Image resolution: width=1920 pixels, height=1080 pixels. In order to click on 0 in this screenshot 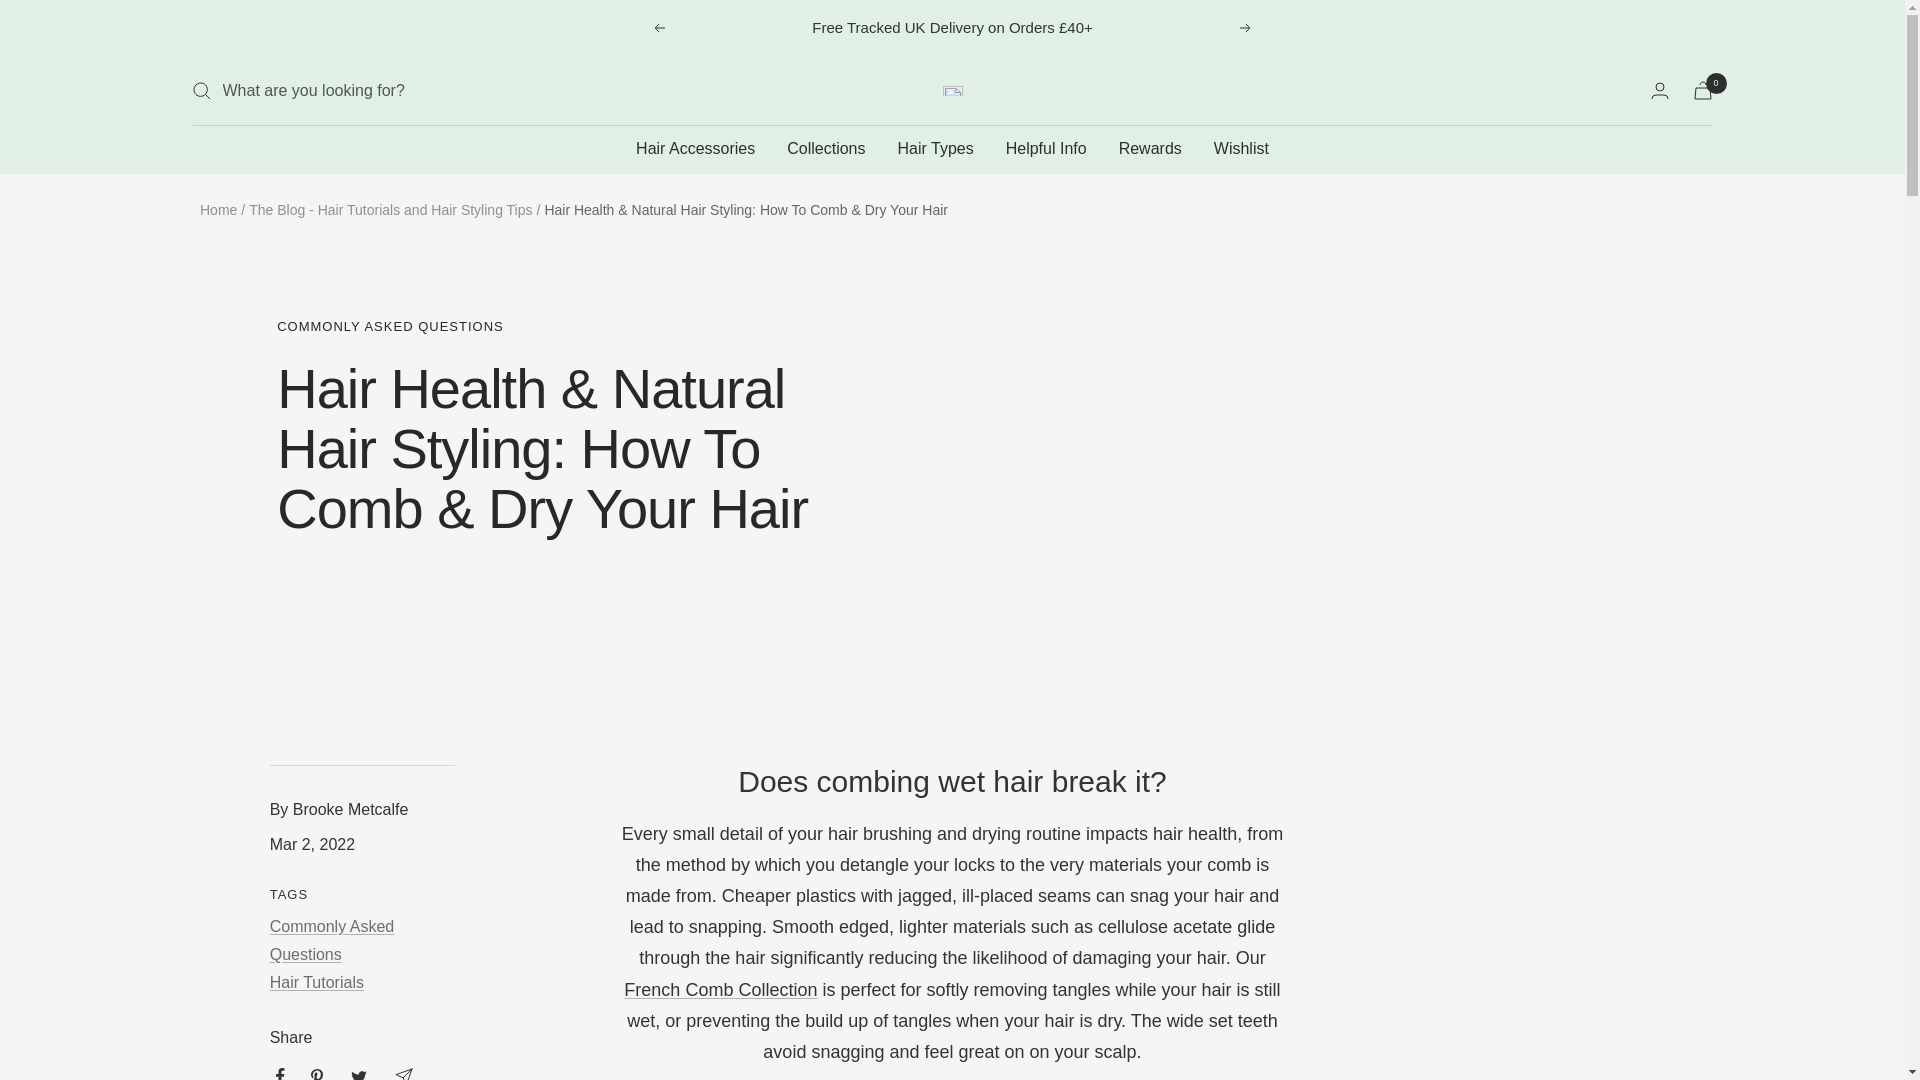, I will do `click(1702, 90)`.